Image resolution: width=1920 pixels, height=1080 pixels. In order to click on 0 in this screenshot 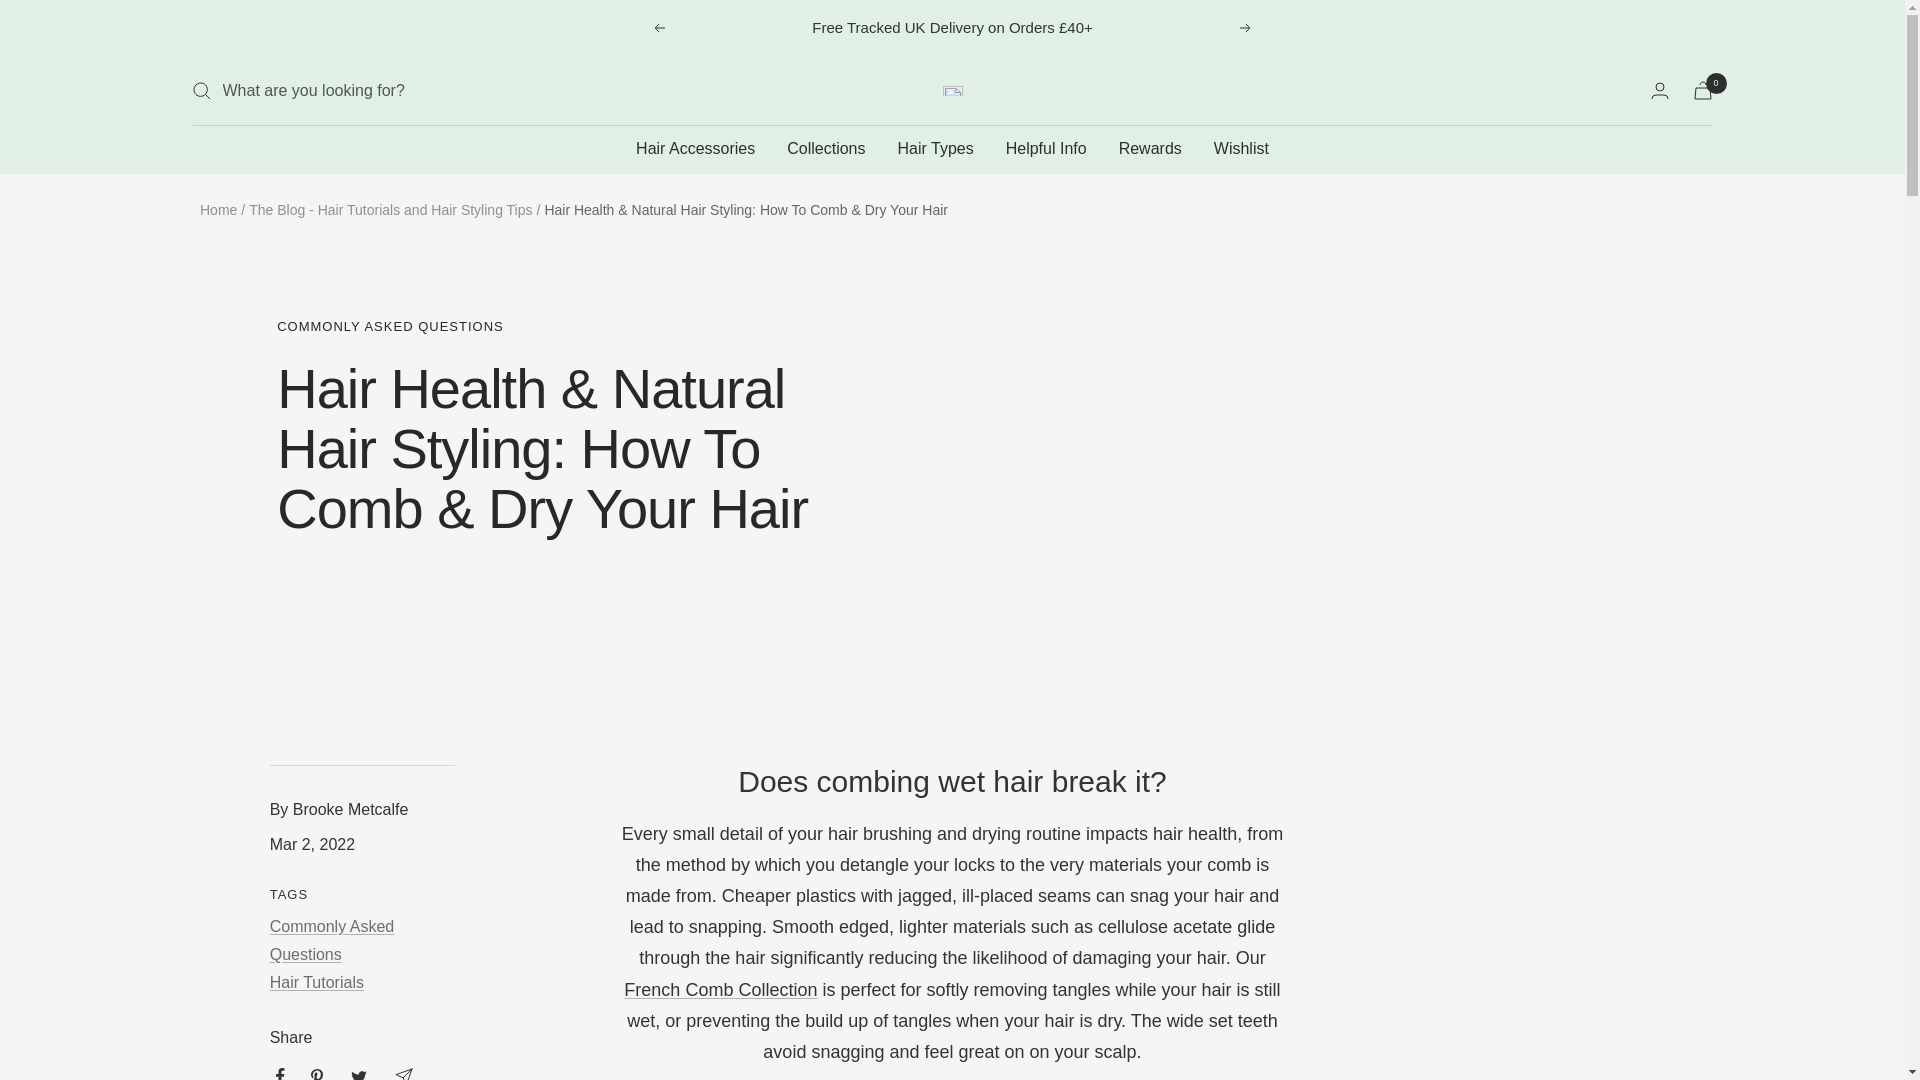, I will do `click(1702, 90)`.